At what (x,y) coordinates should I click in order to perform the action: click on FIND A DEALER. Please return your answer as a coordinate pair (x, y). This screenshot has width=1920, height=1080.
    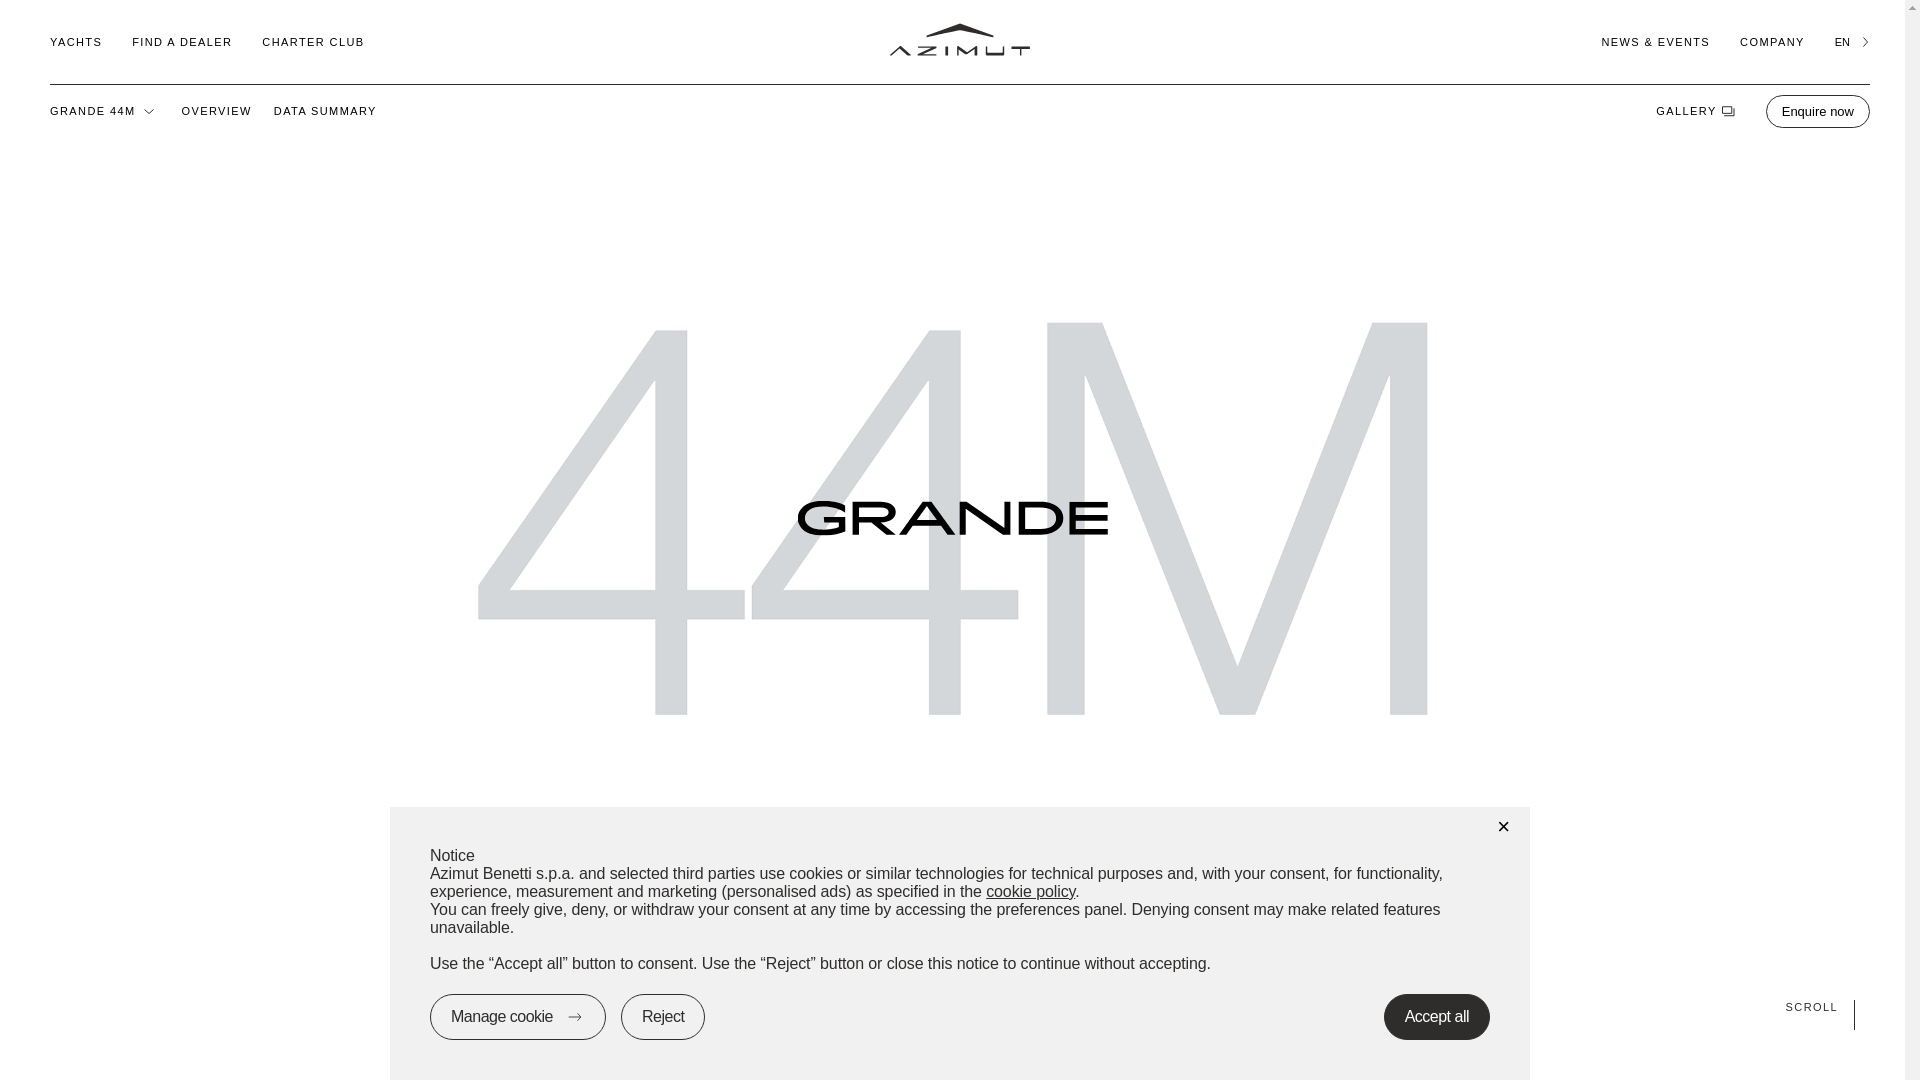
    Looking at the image, I should click on (182, 41).